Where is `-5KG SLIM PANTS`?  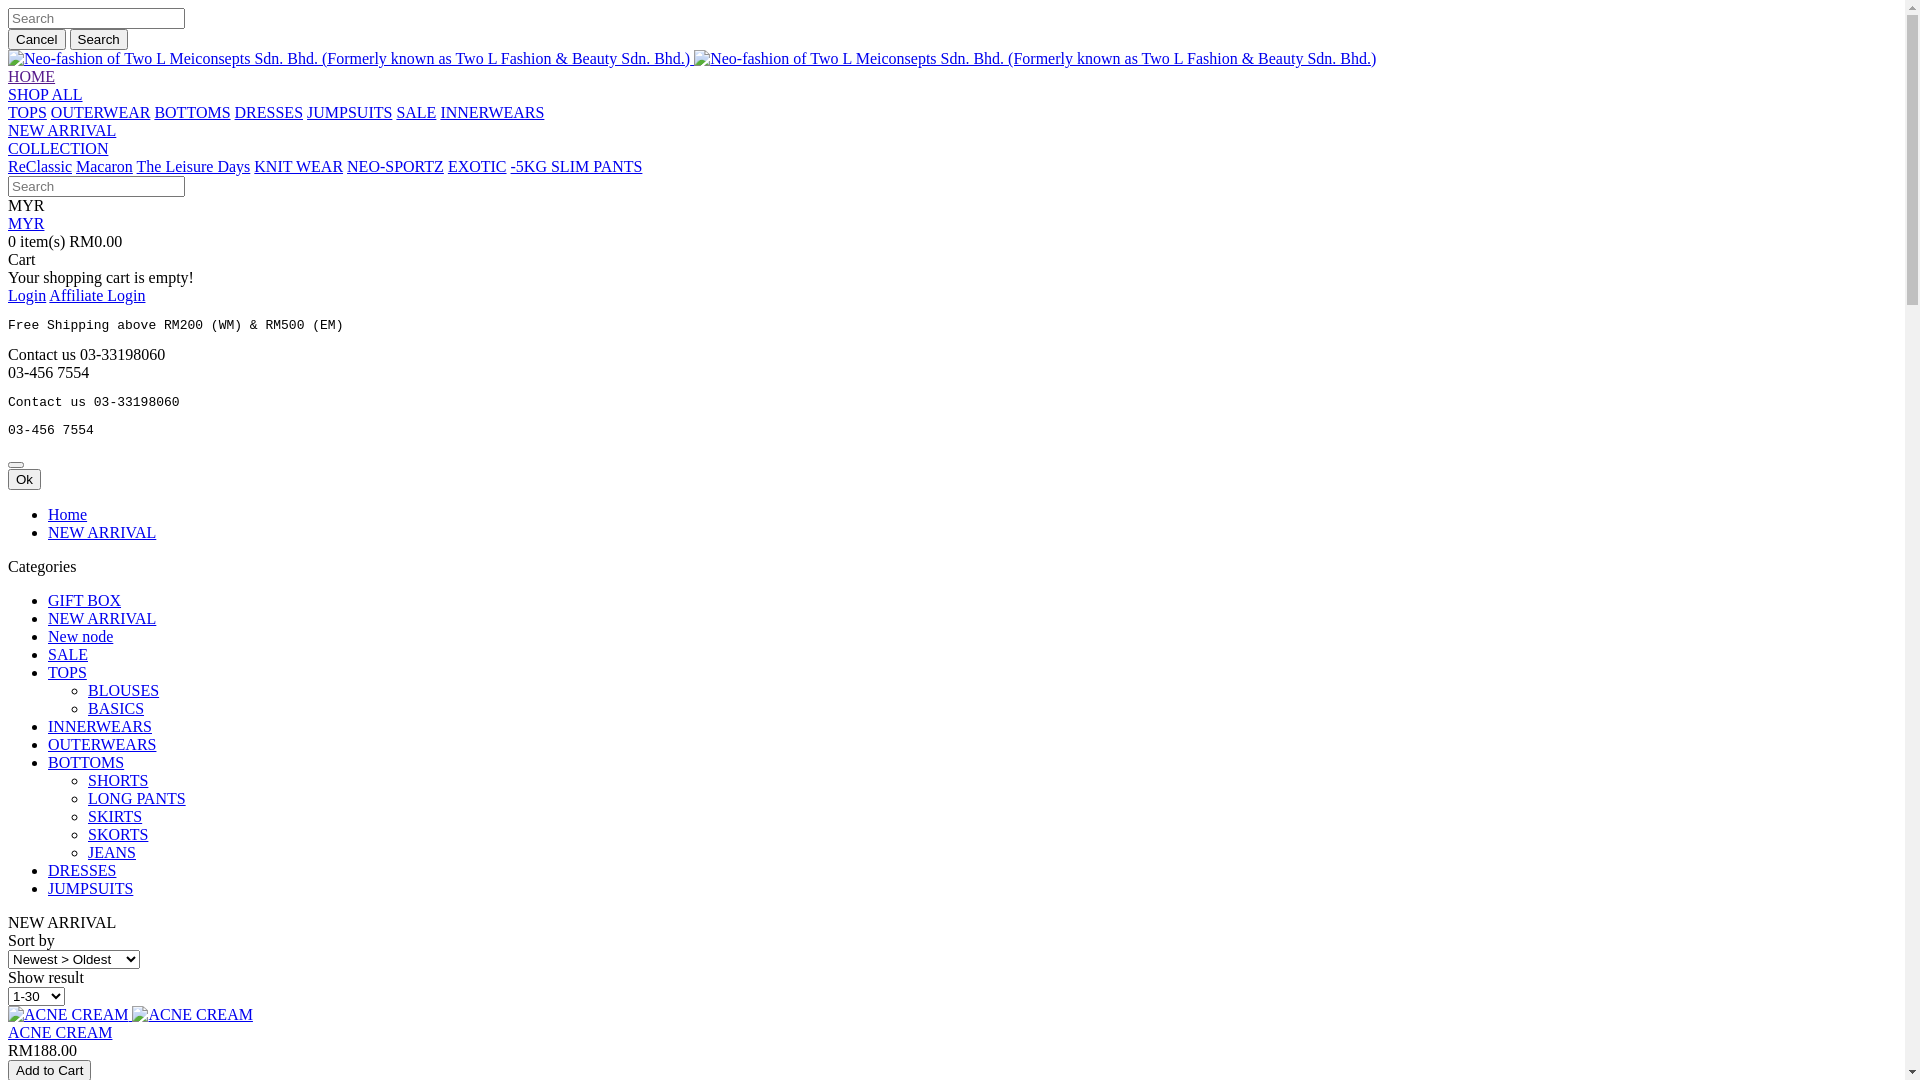 -5KG SLIM PANTS is located at coordinates (577, 166).